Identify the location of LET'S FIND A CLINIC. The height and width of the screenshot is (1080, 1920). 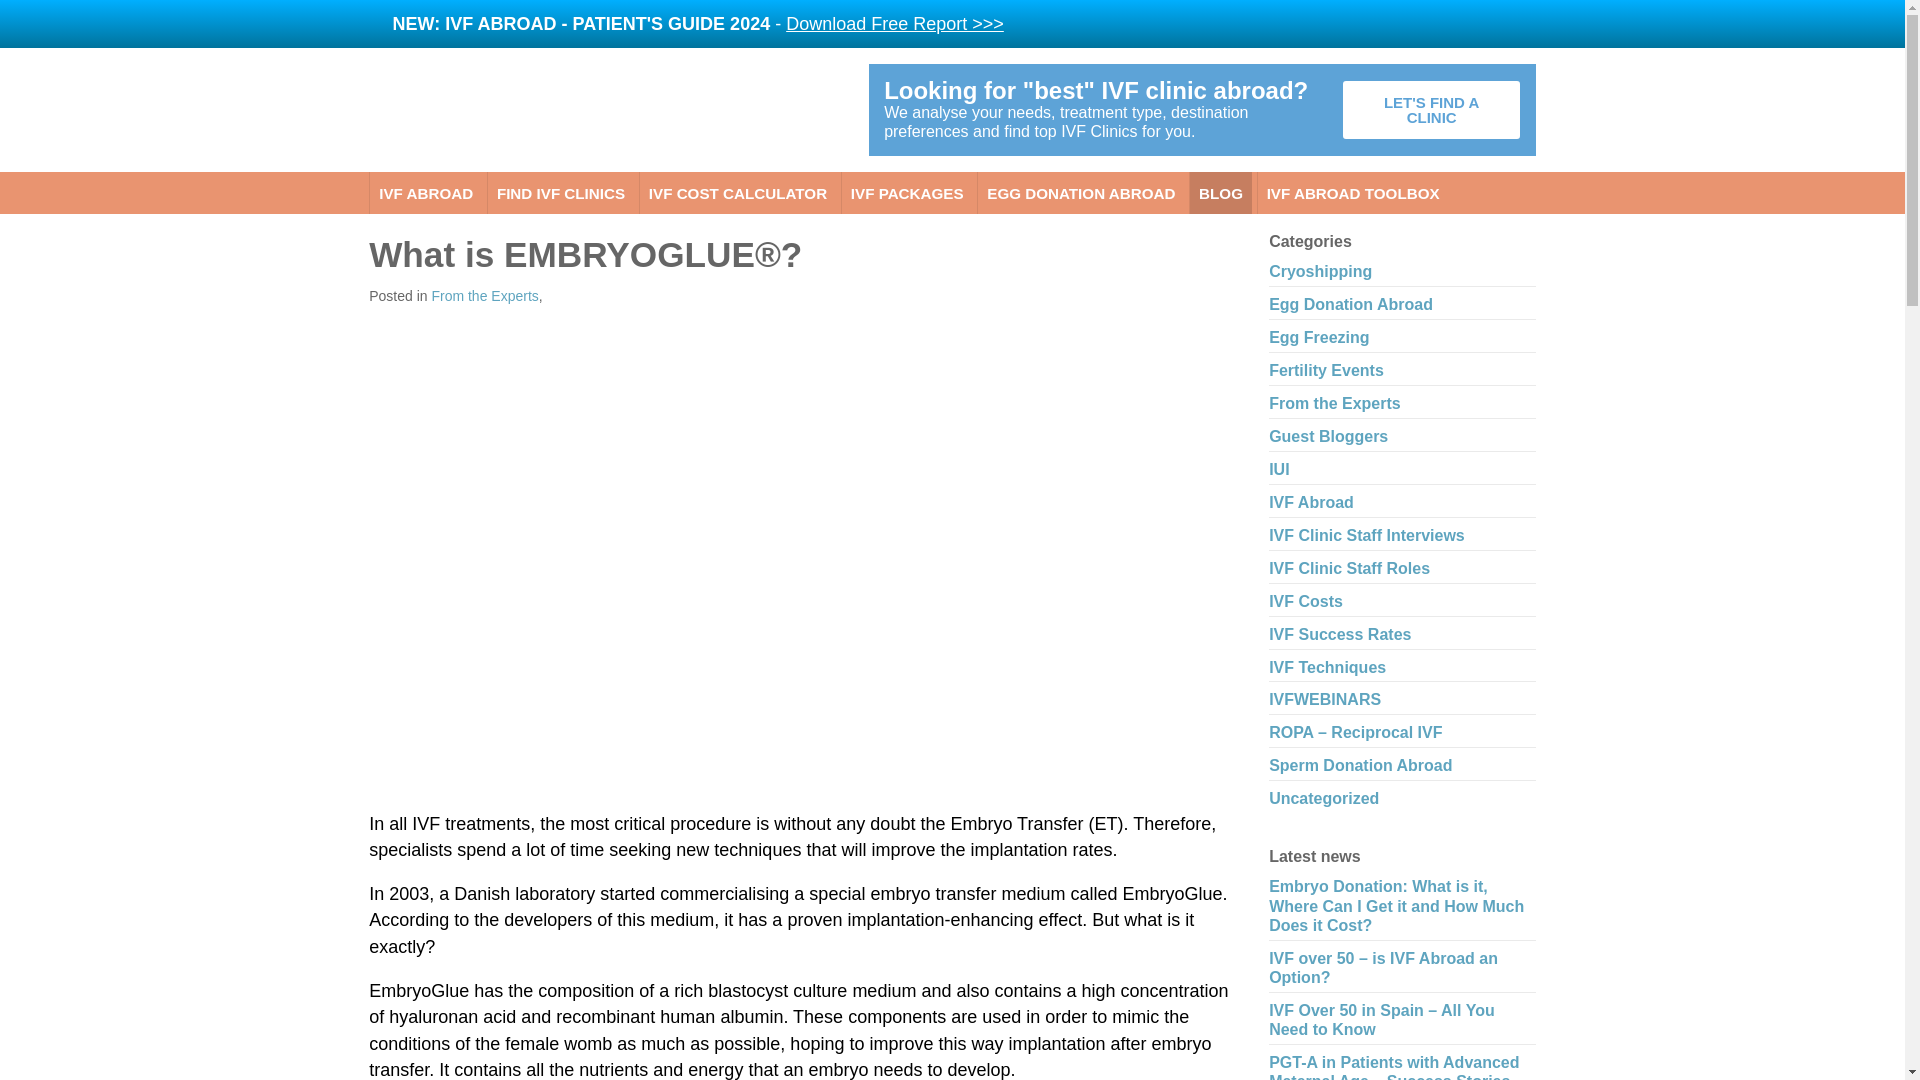
(1431, 110).